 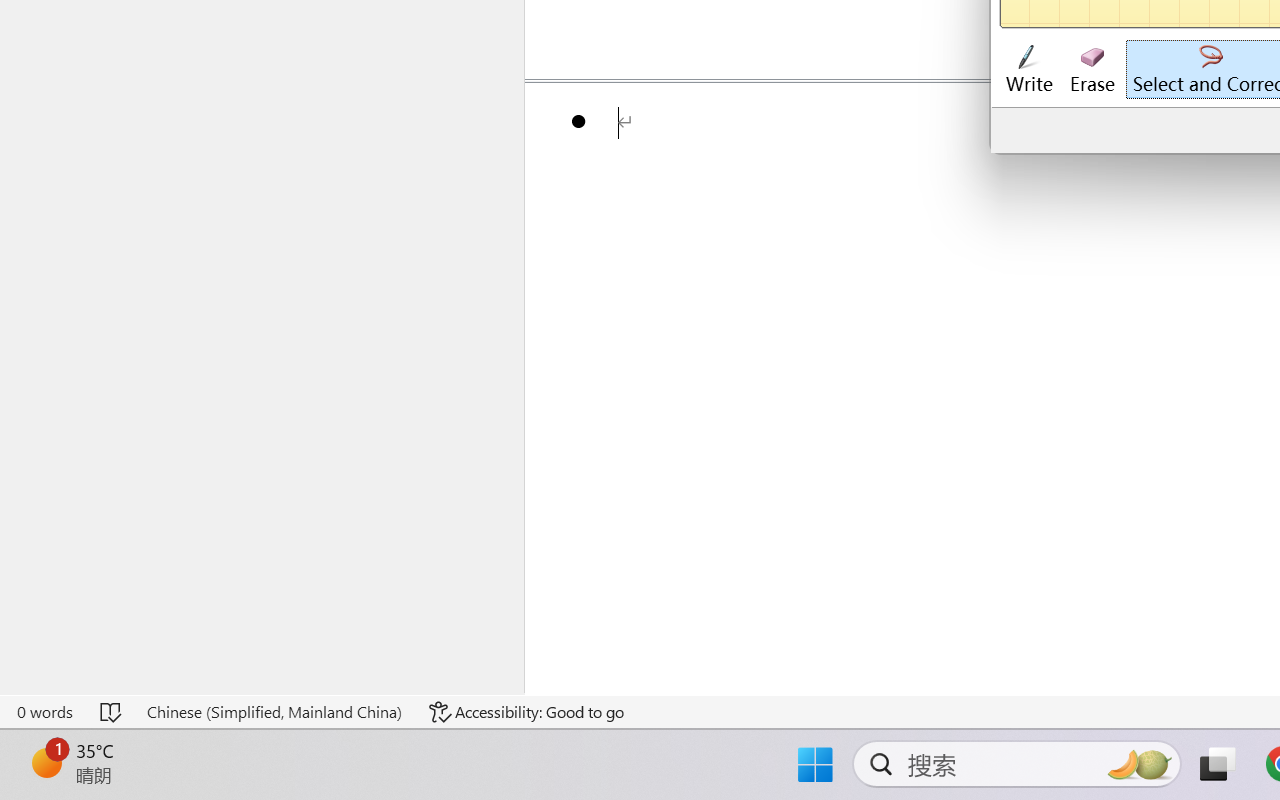 I want to click on Erase, so click(x=1092, y=70).